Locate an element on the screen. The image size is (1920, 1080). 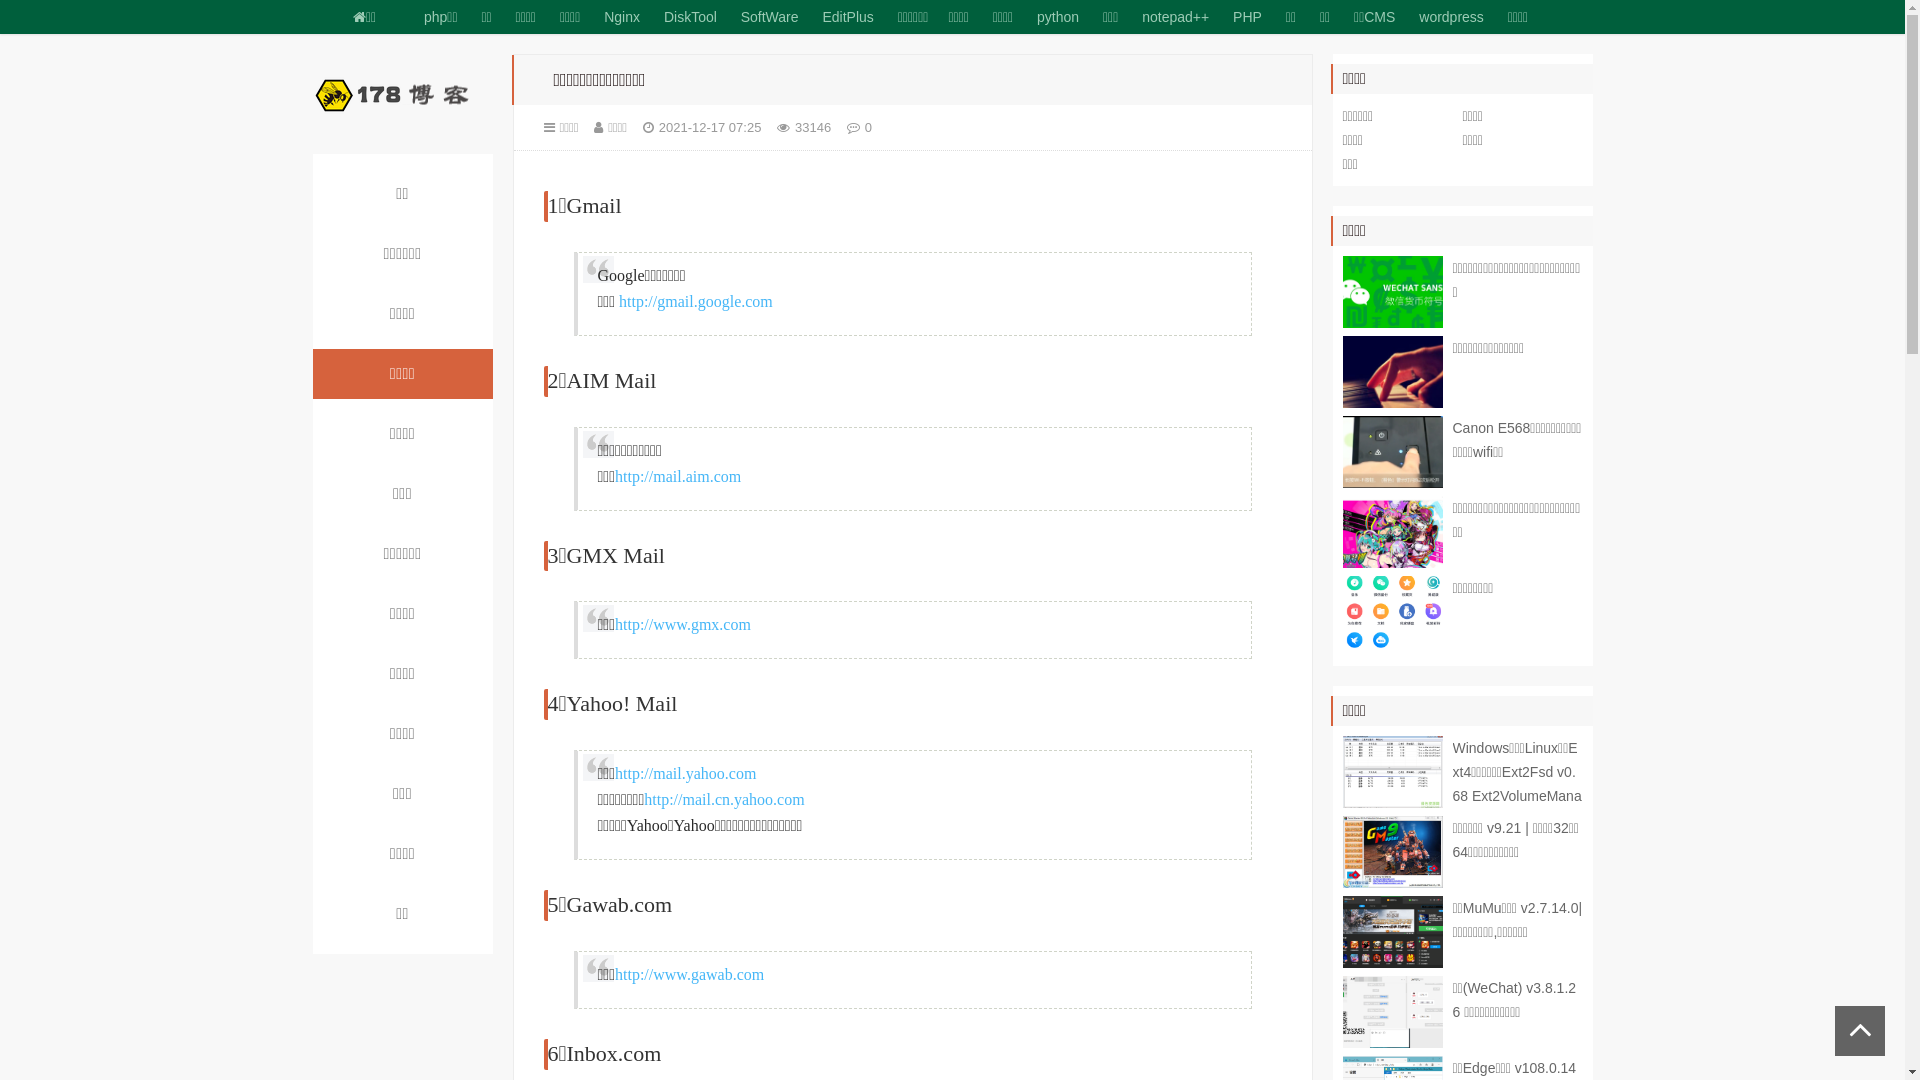
Nginx is located at coordinates (622, 17).